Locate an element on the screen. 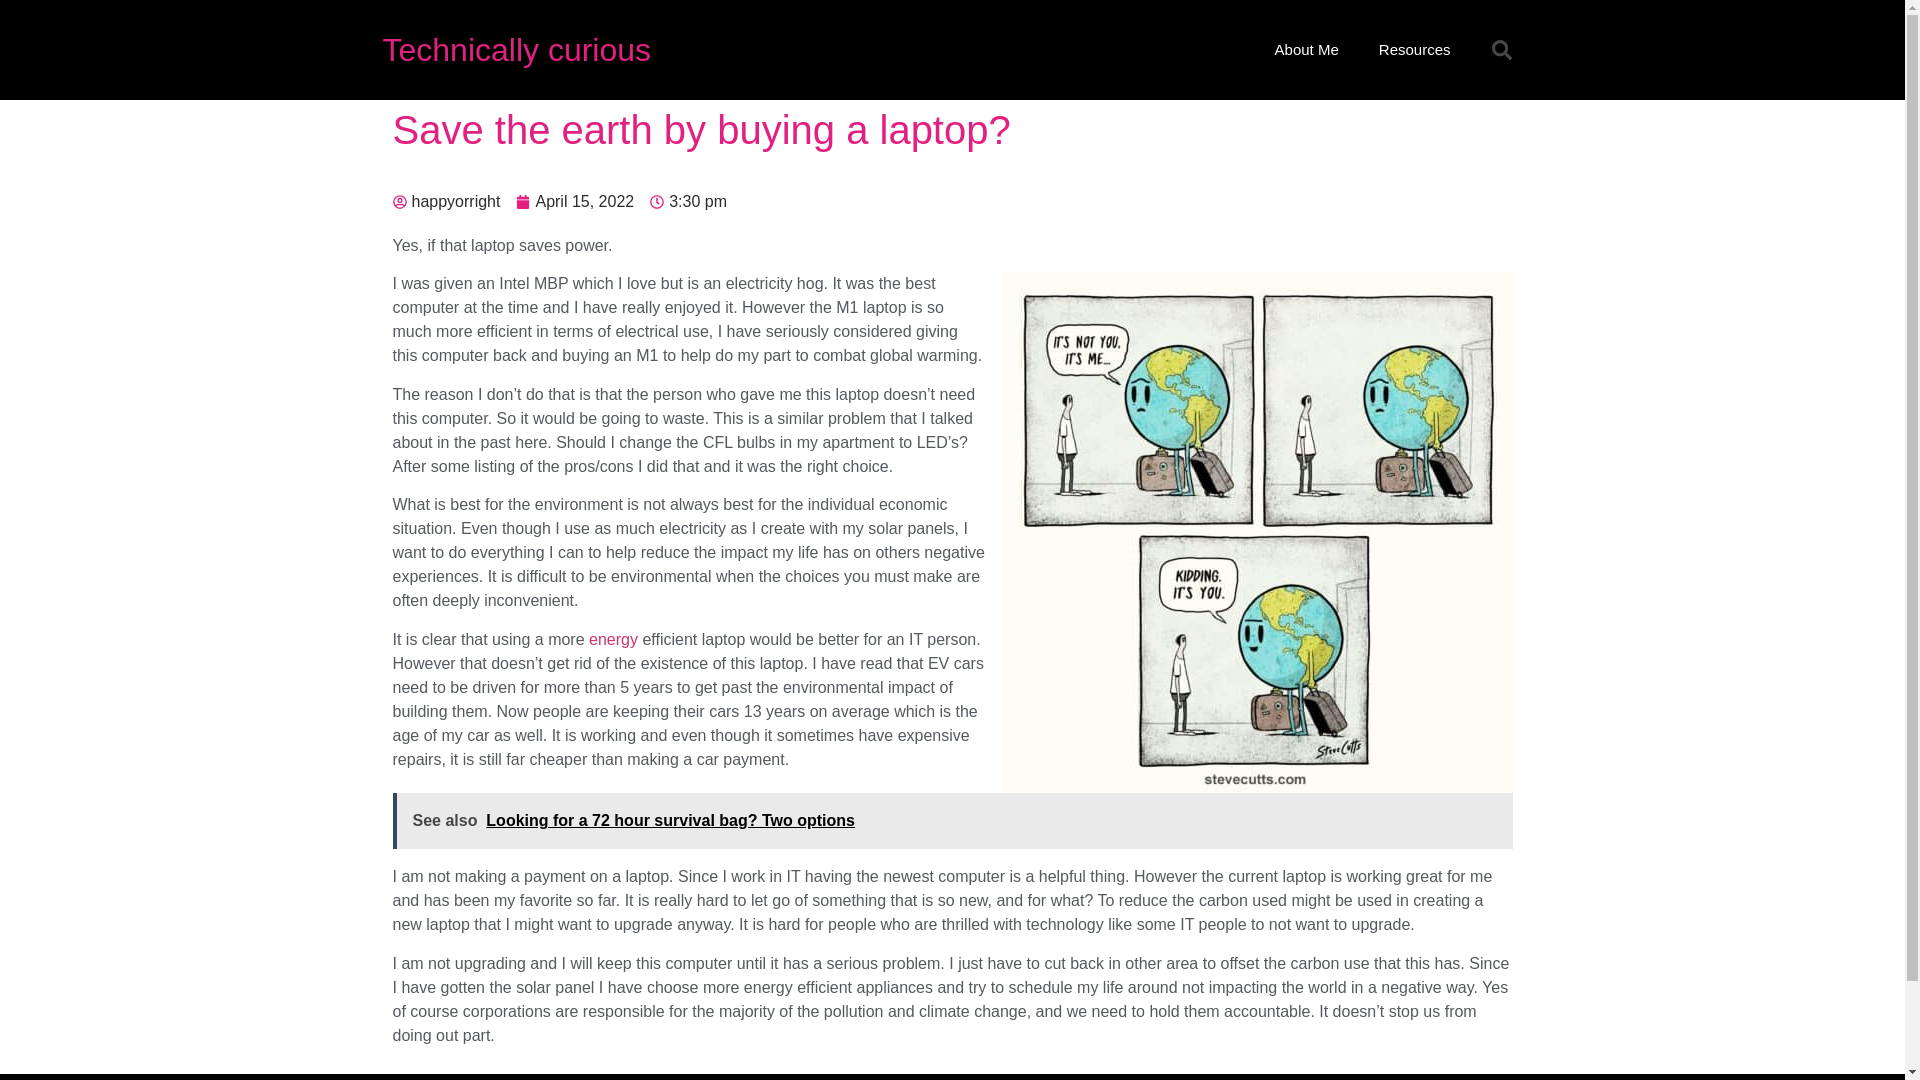  happyorright is located at coordinates (445, 202).